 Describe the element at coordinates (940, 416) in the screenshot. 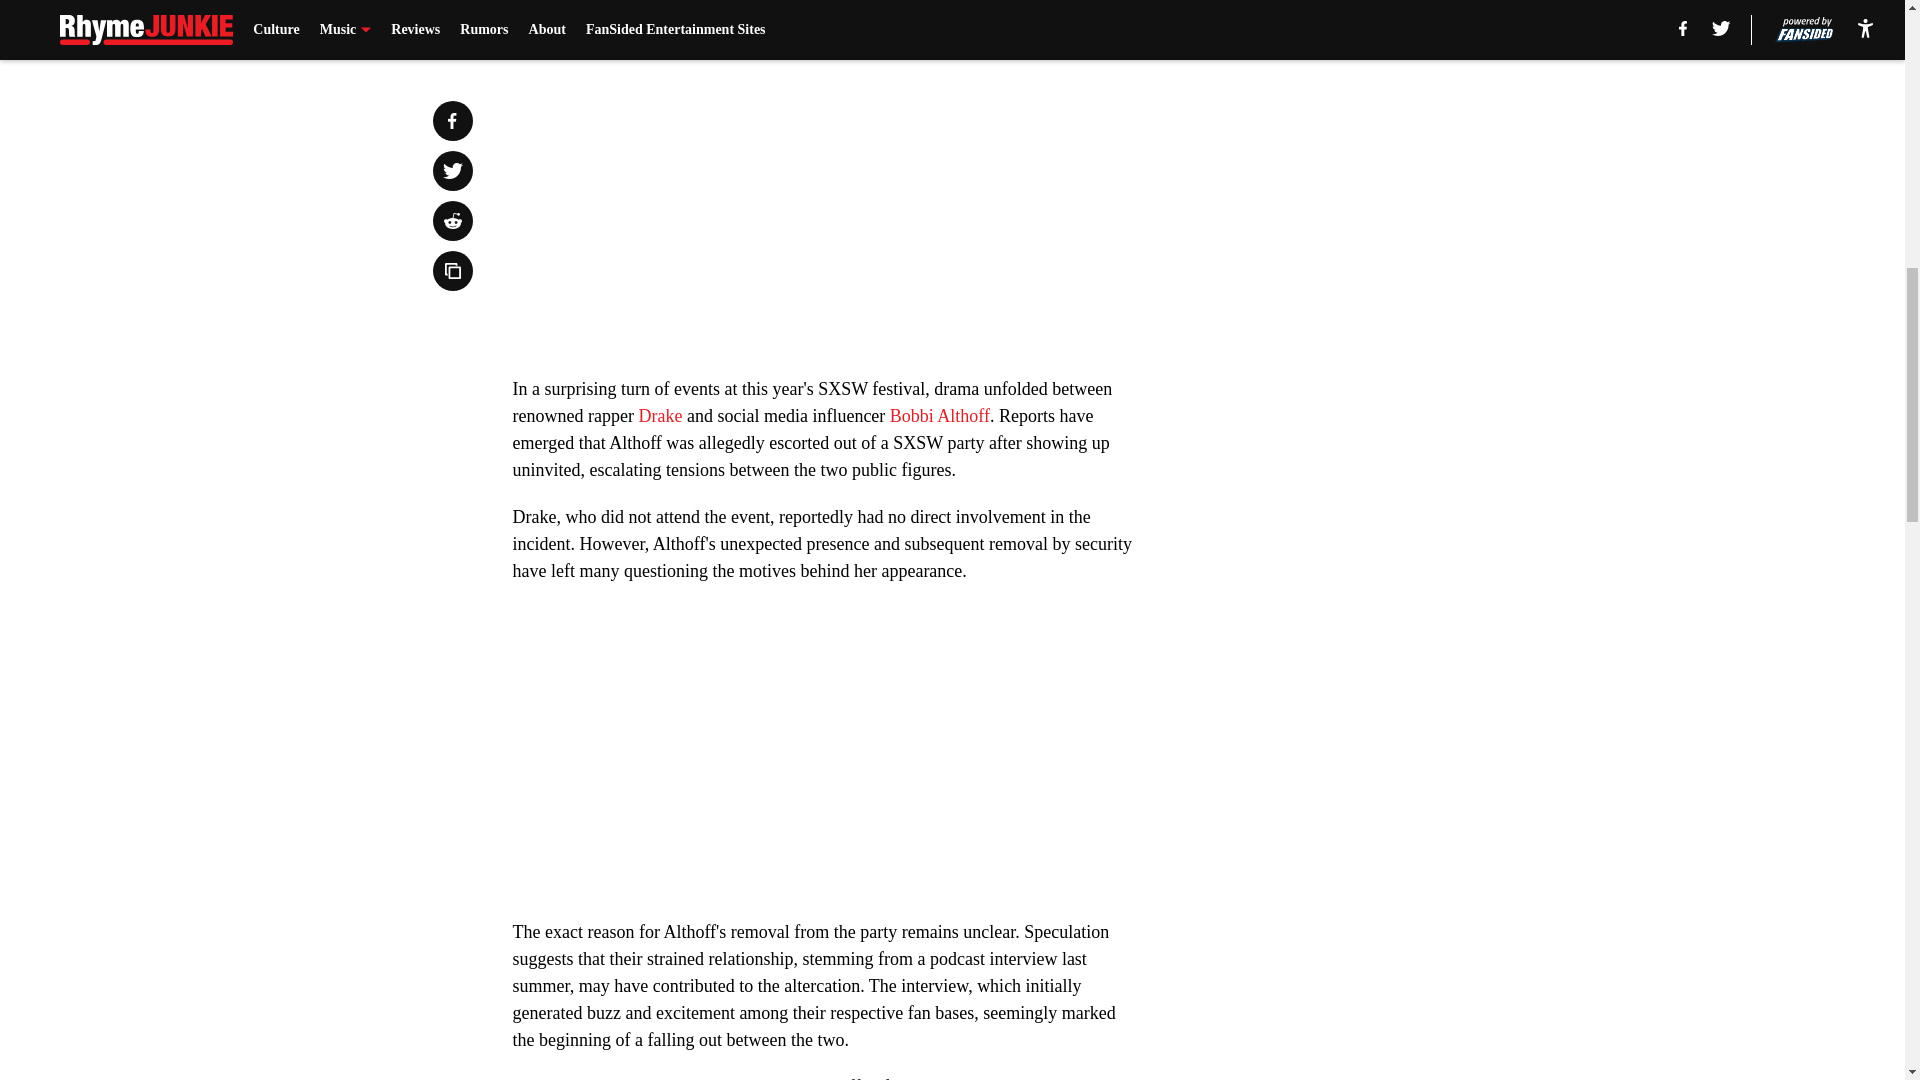

I see `Bobbi Althoff` at that location.